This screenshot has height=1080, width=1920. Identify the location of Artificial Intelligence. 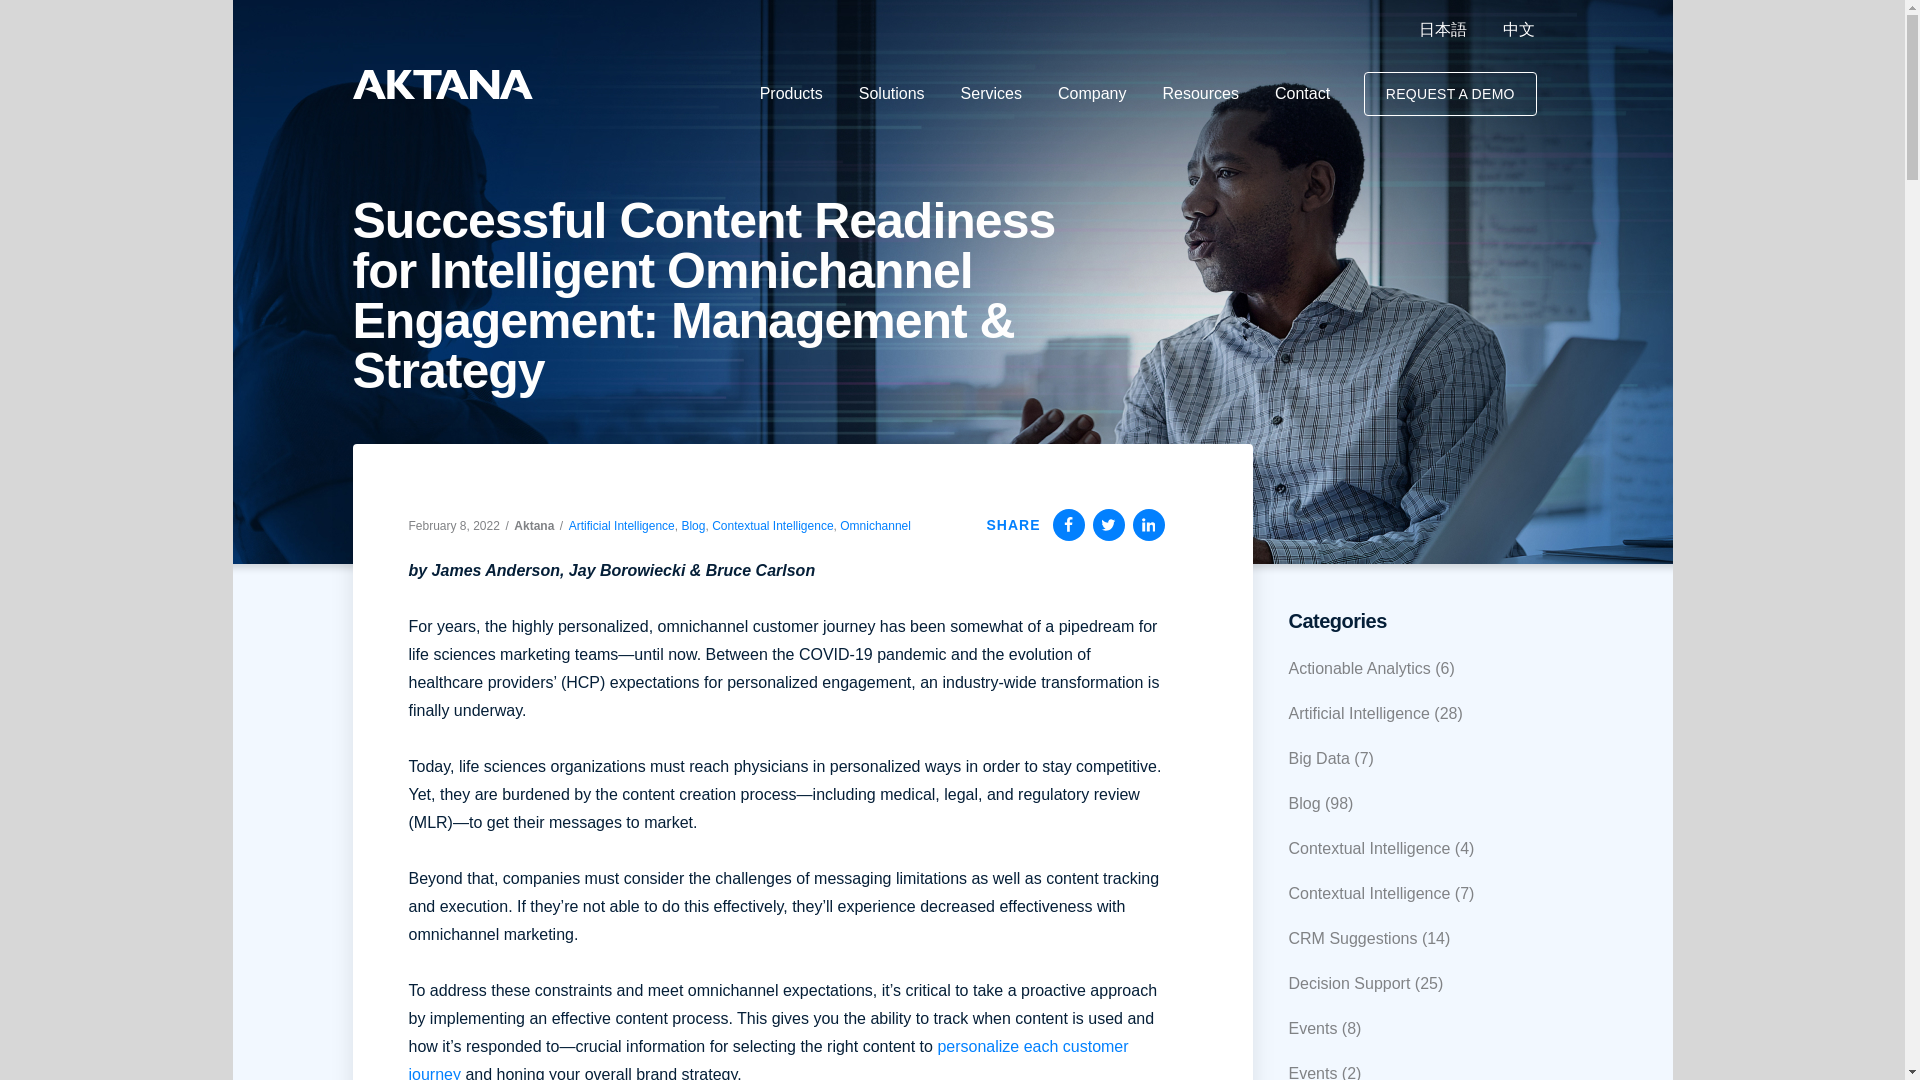
(622, 525).